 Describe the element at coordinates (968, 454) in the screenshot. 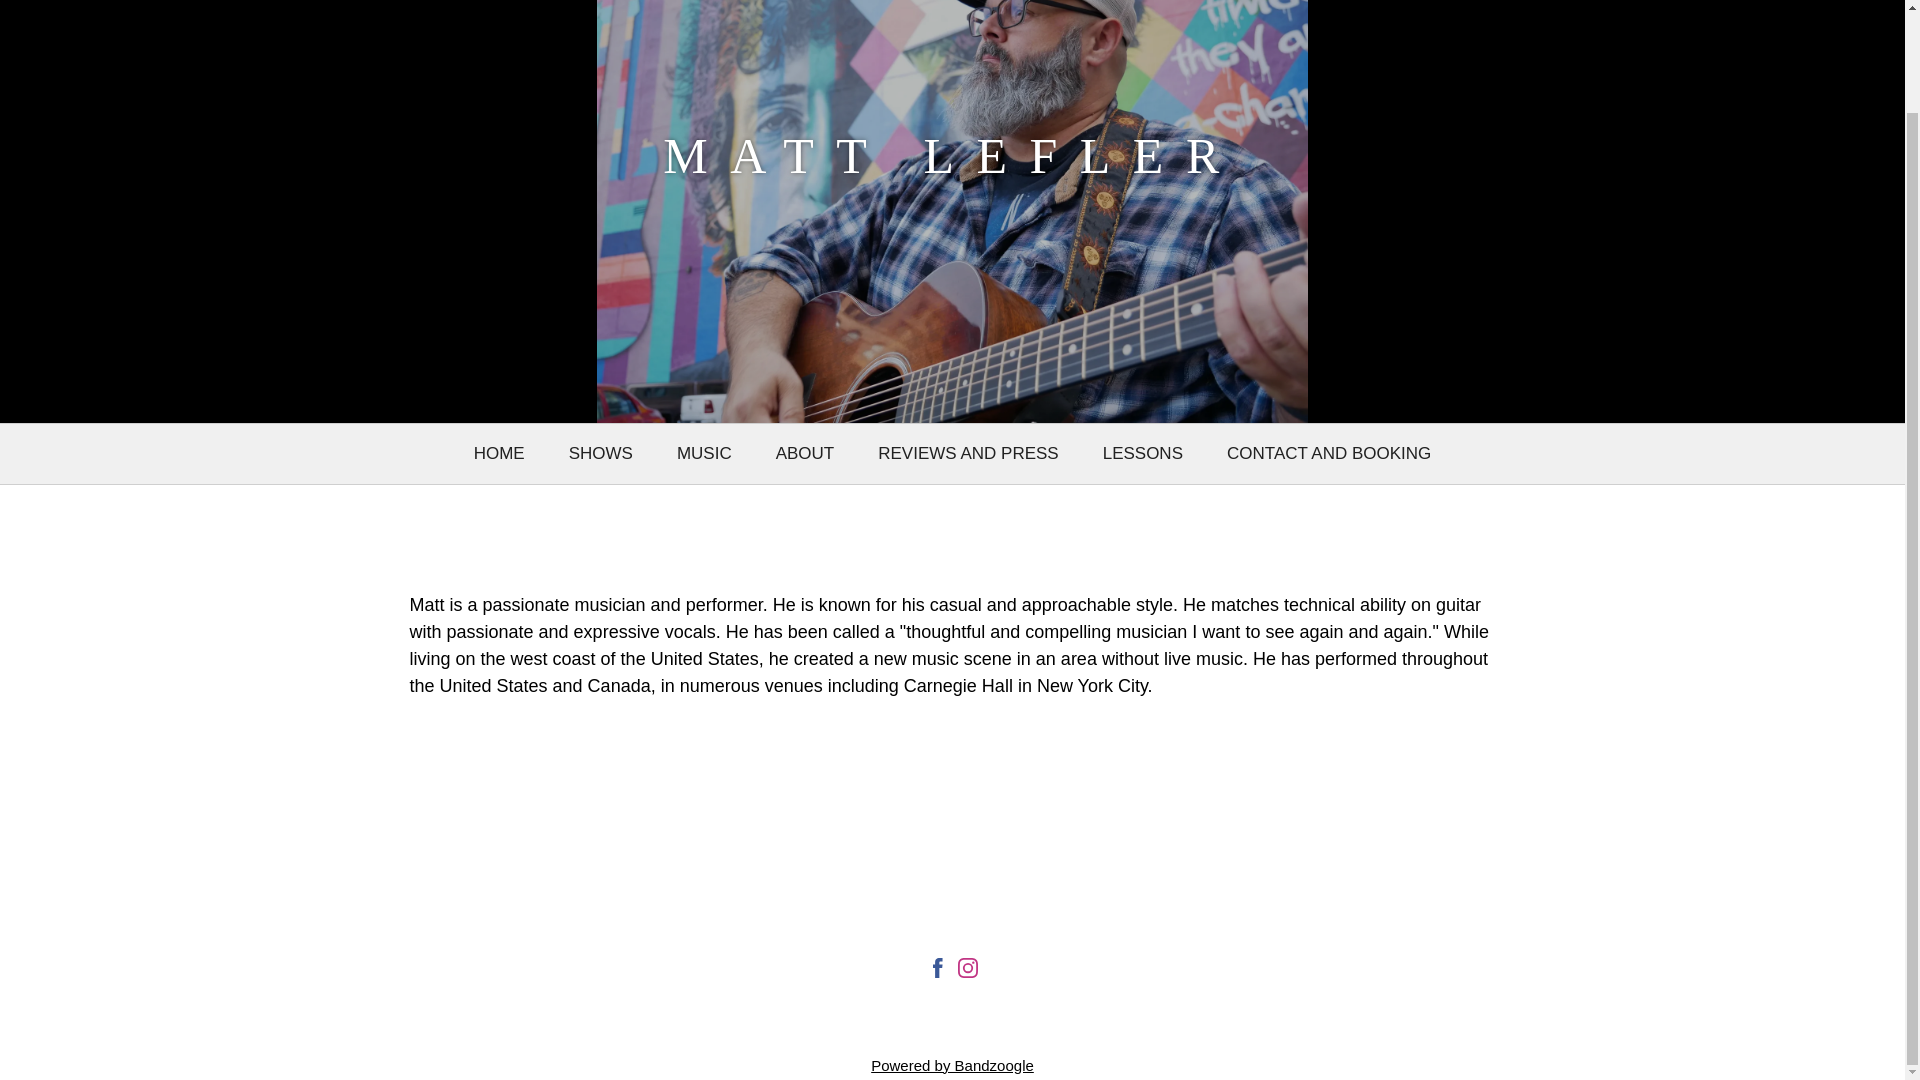

I see `REVIEWS AND PRESS` at that location.